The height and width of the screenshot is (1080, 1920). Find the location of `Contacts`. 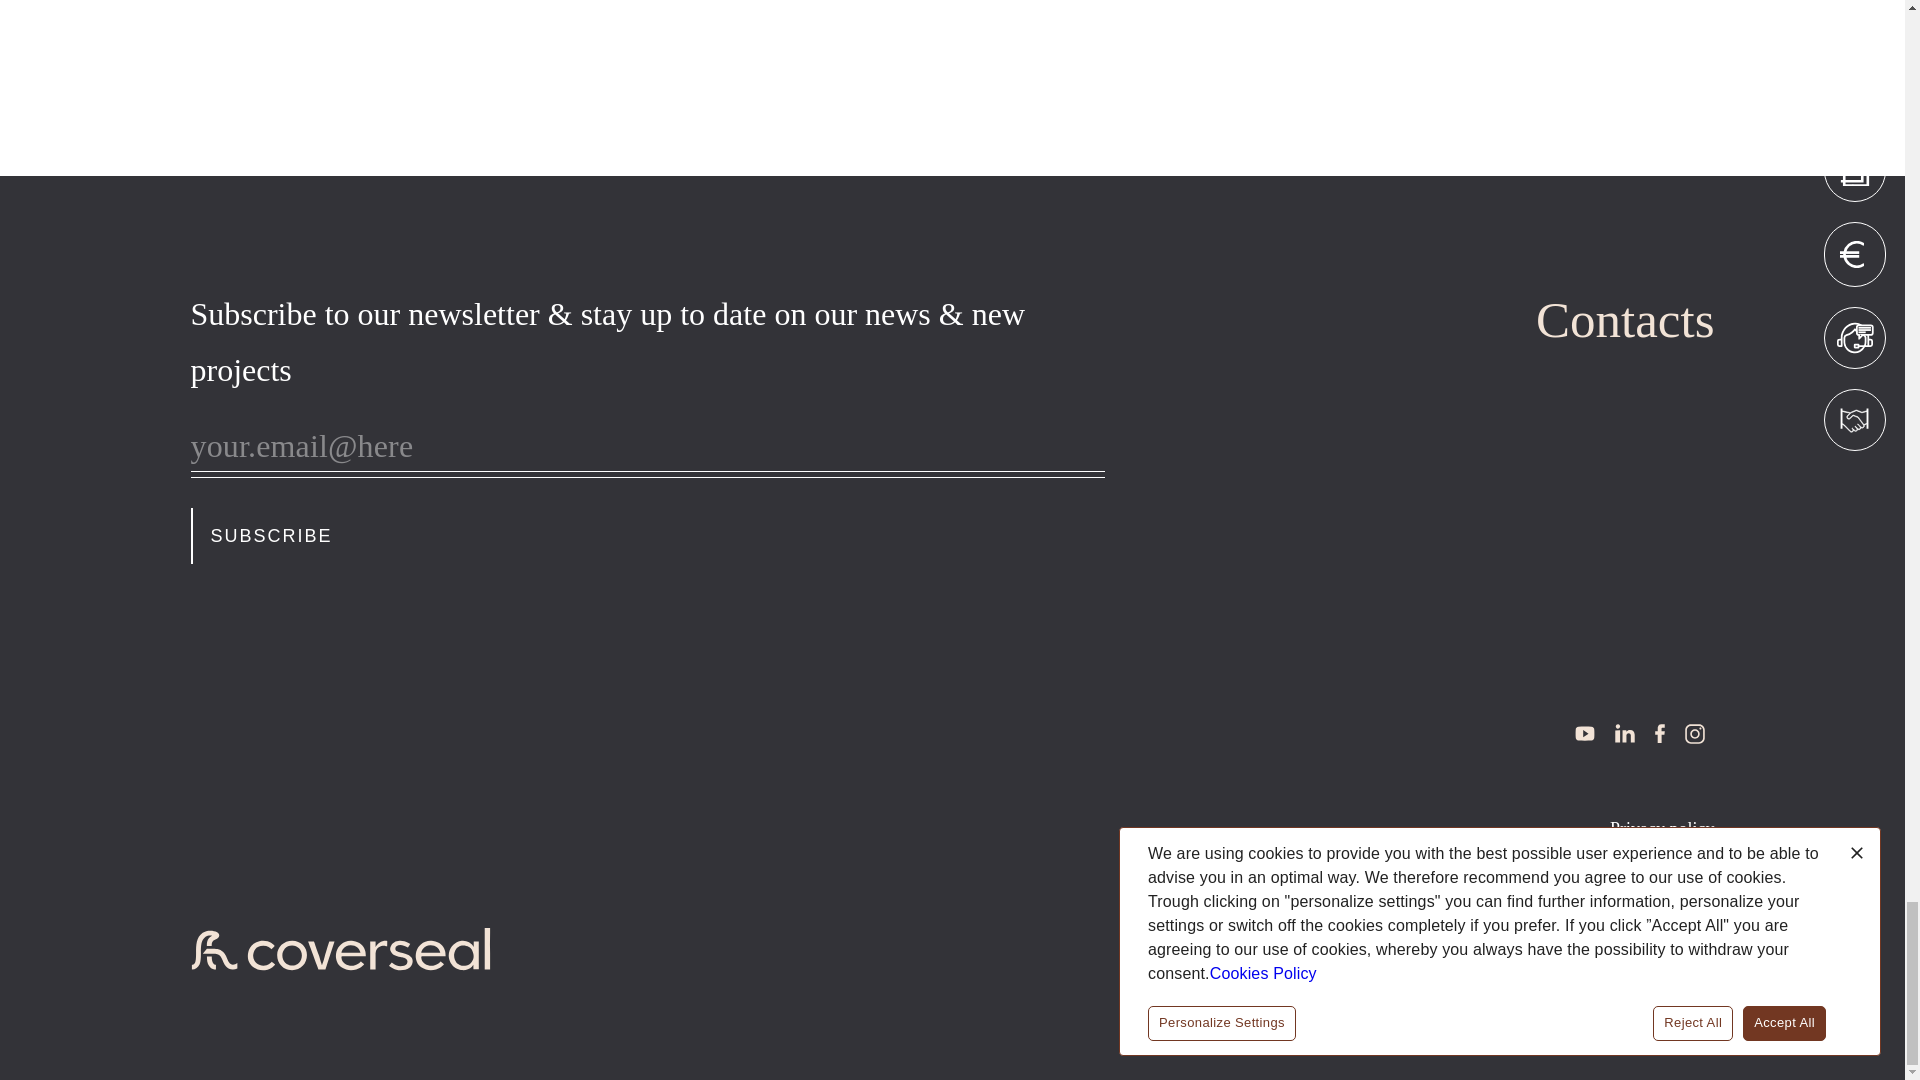

Contacts is located at coordinates (1625, 320).